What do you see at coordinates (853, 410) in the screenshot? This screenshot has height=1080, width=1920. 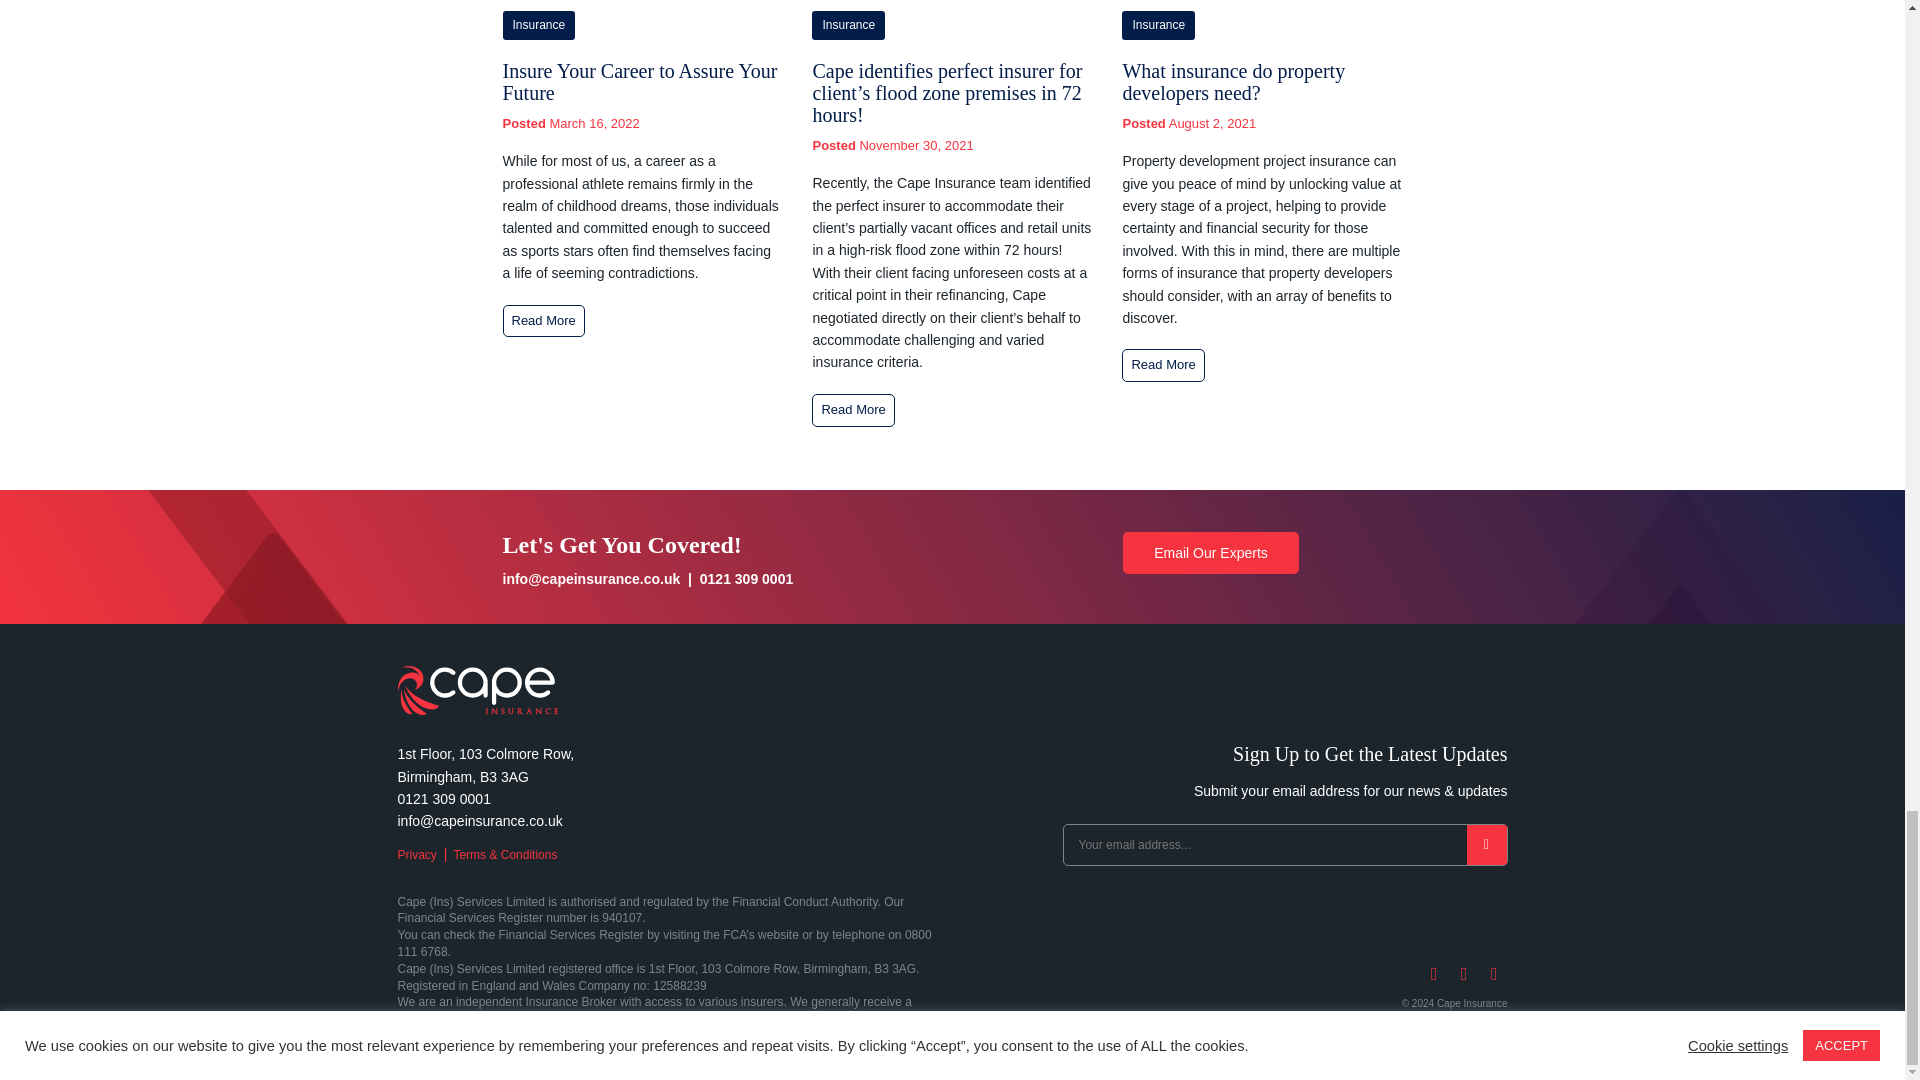 I see `Read More` at bounding box center [853, 410].